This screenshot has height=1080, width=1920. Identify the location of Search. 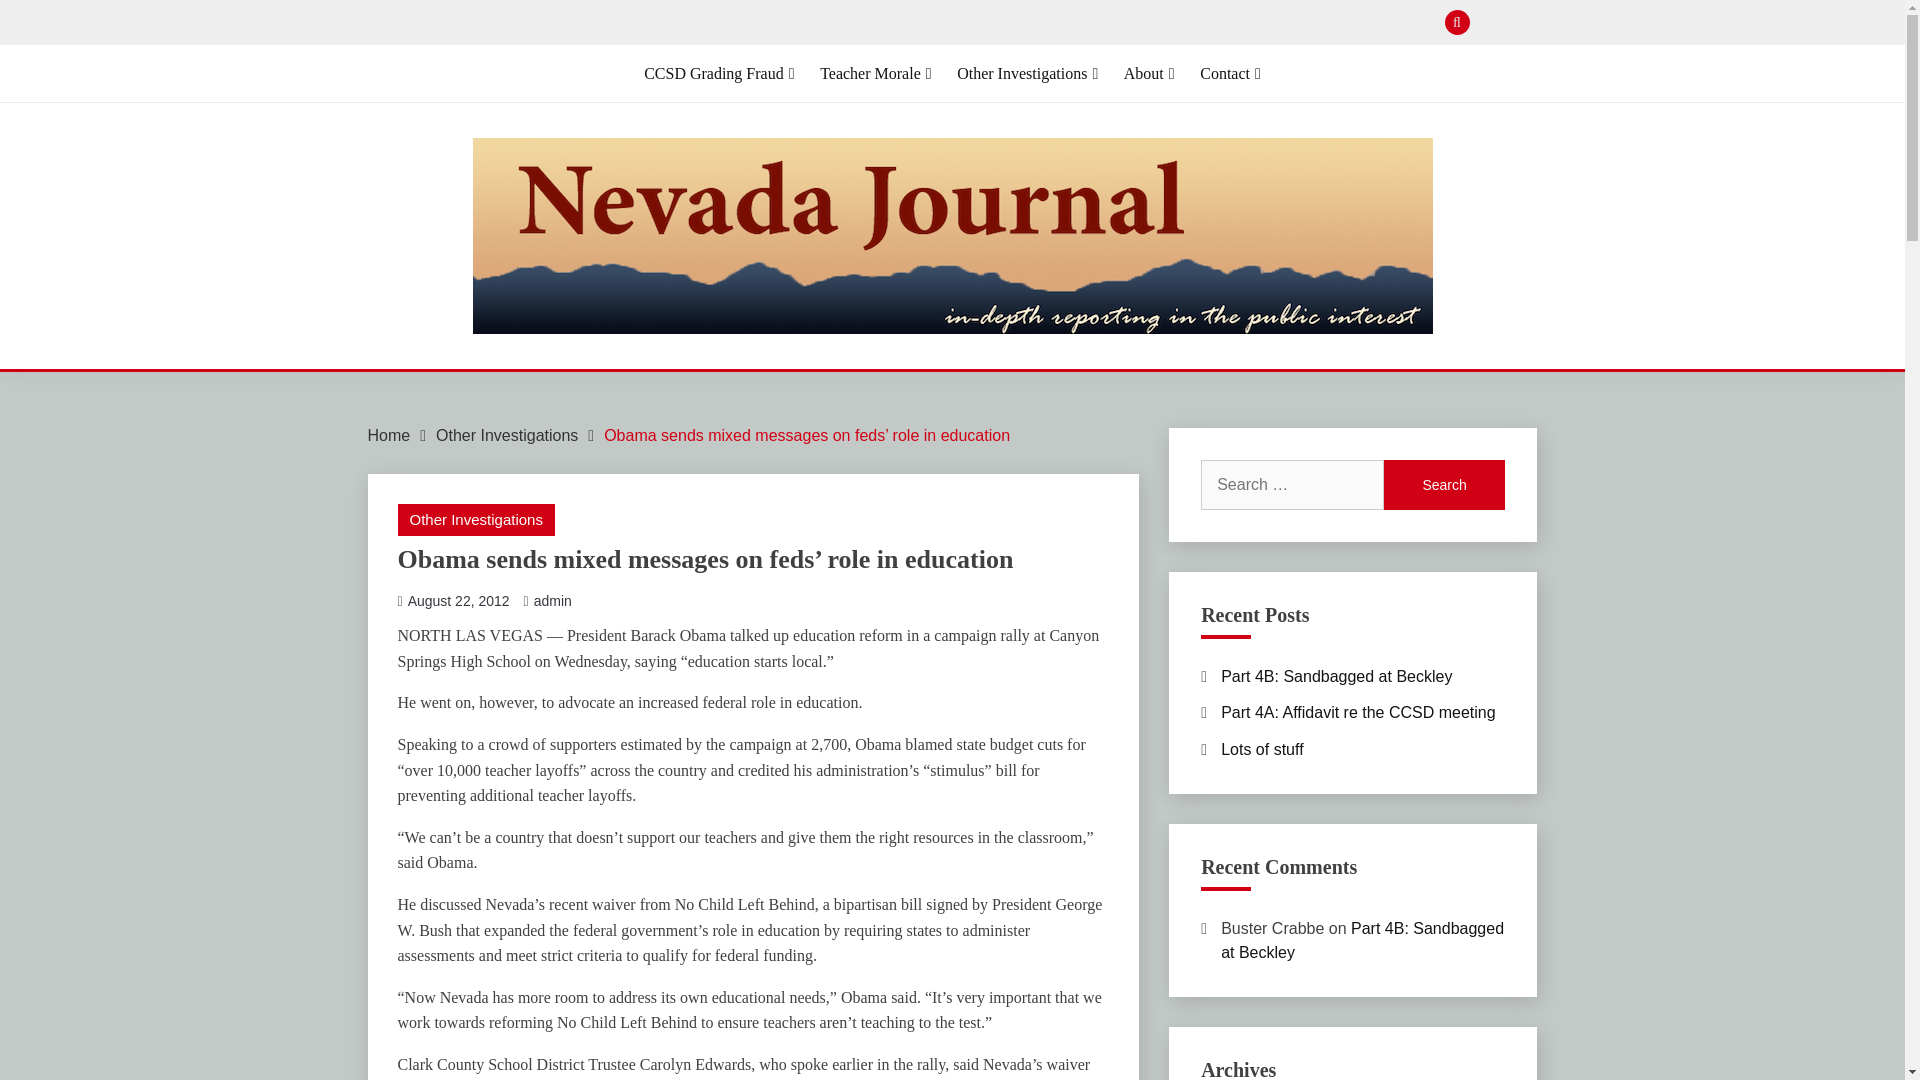
(1444, 484).